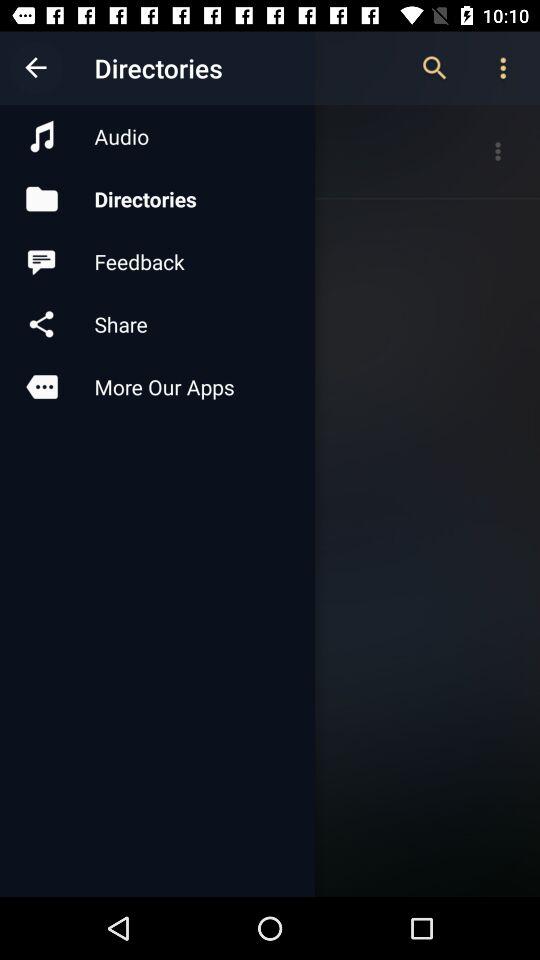  What do you see at coordinates (36, 68) in the screenshot?
I see `click item next to the directories` at bounding box center [36, 68].